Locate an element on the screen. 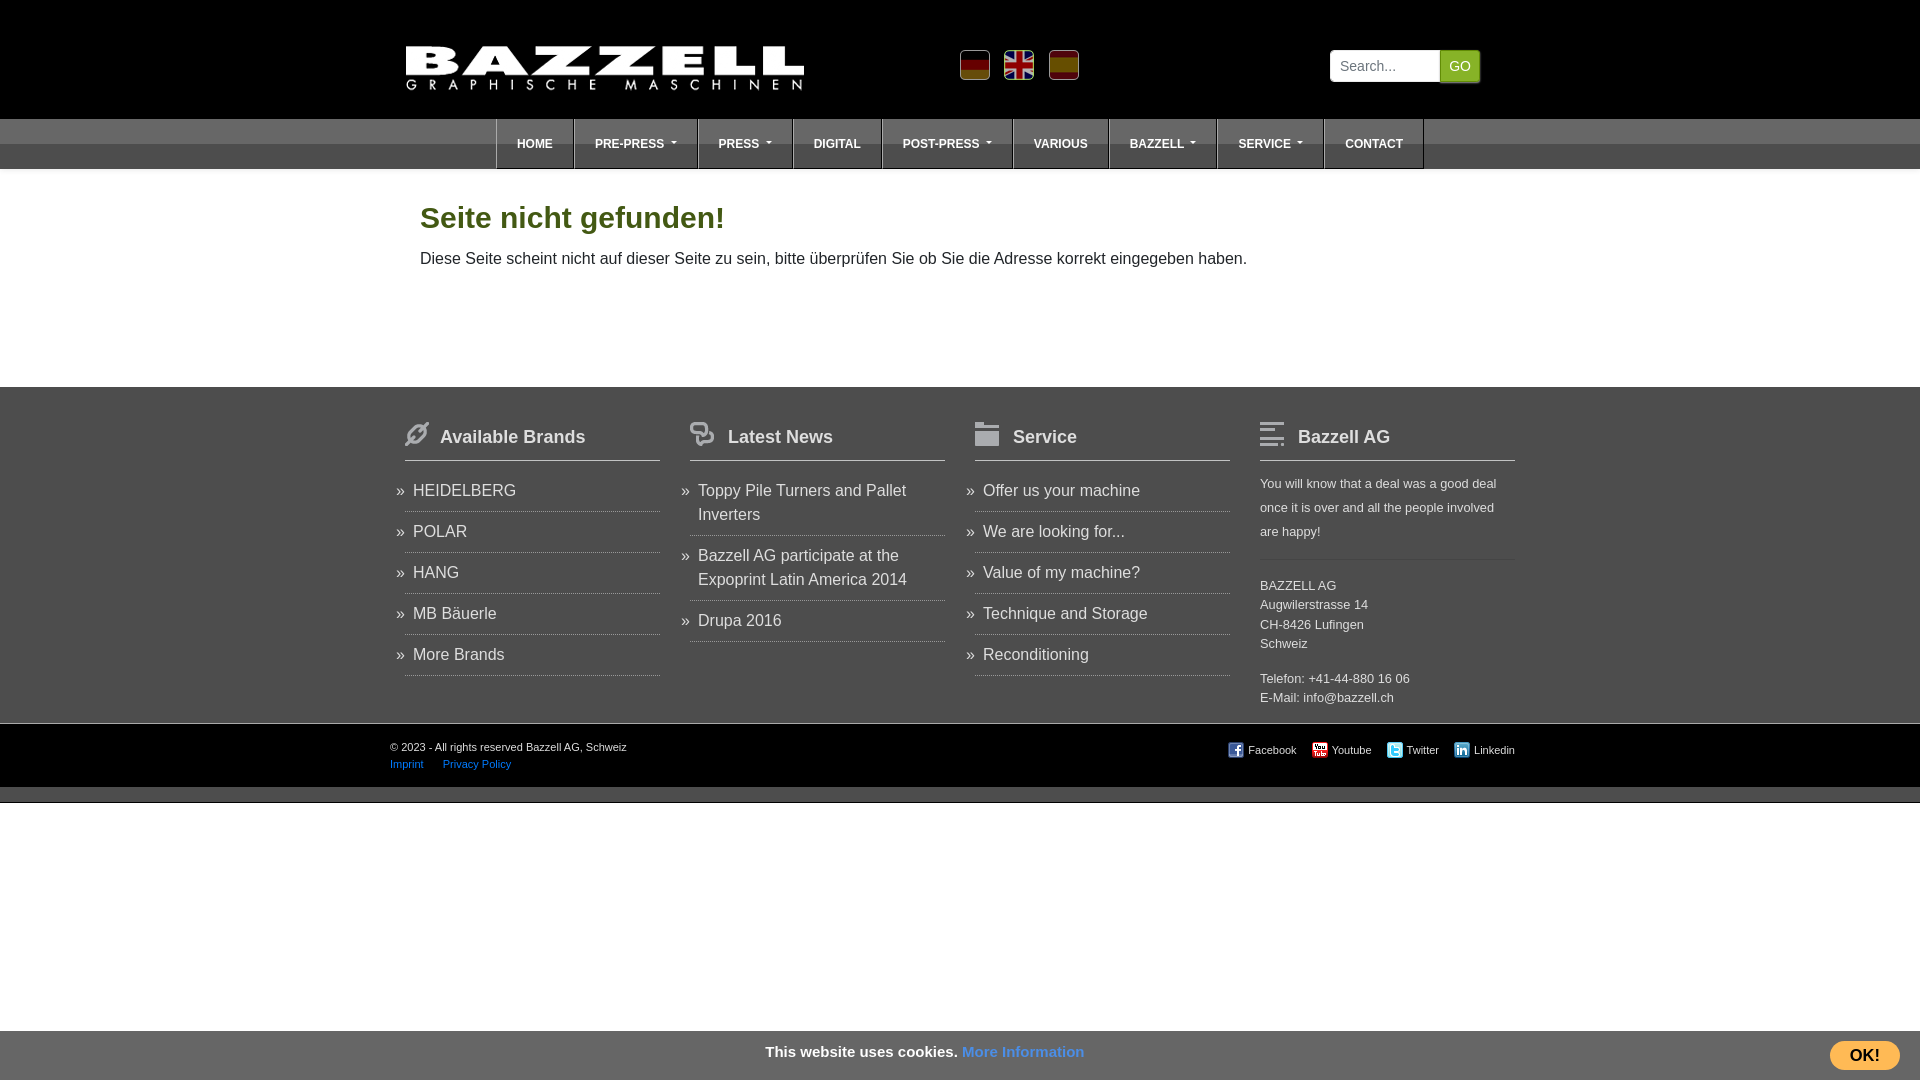  Bazzell AG participate at the Expoprint Latin America 2014 is located at coordinates (802, 568).